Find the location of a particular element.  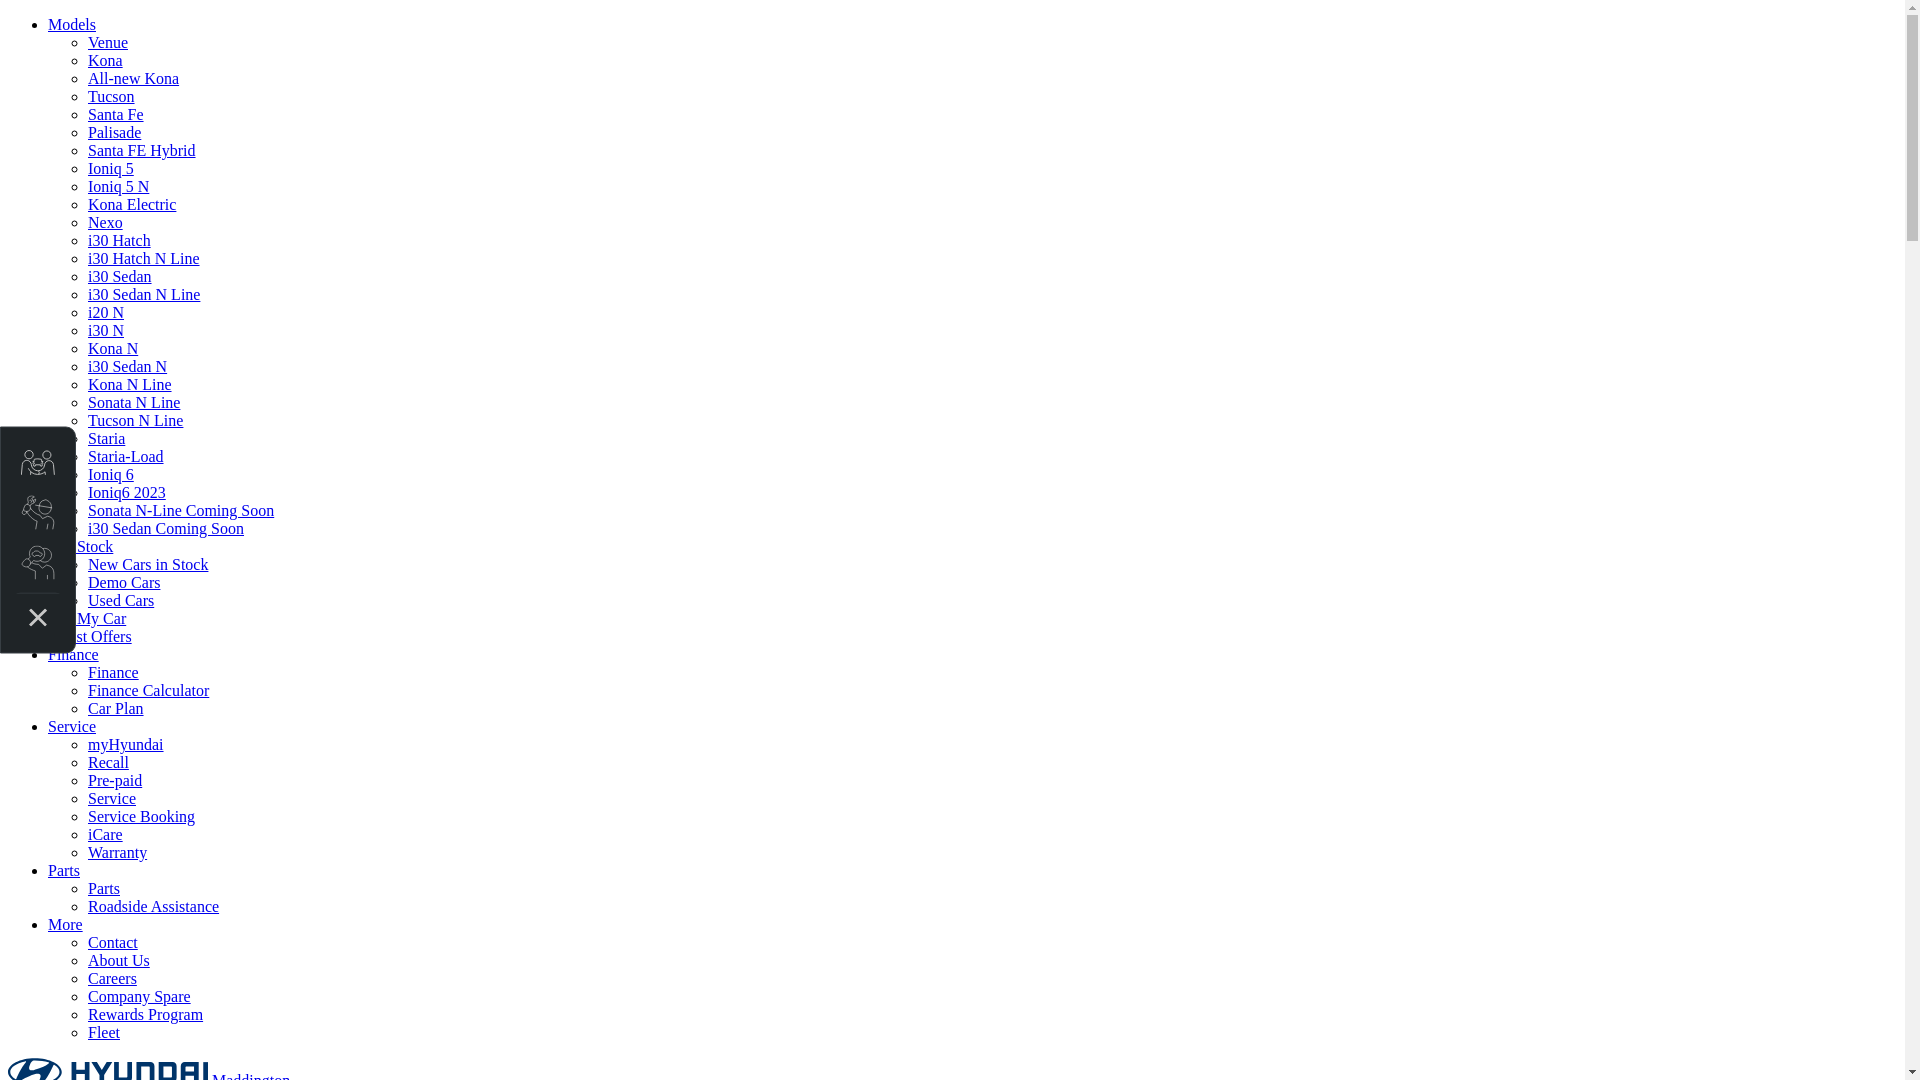

Palisade is located at coordinates (114, 132).